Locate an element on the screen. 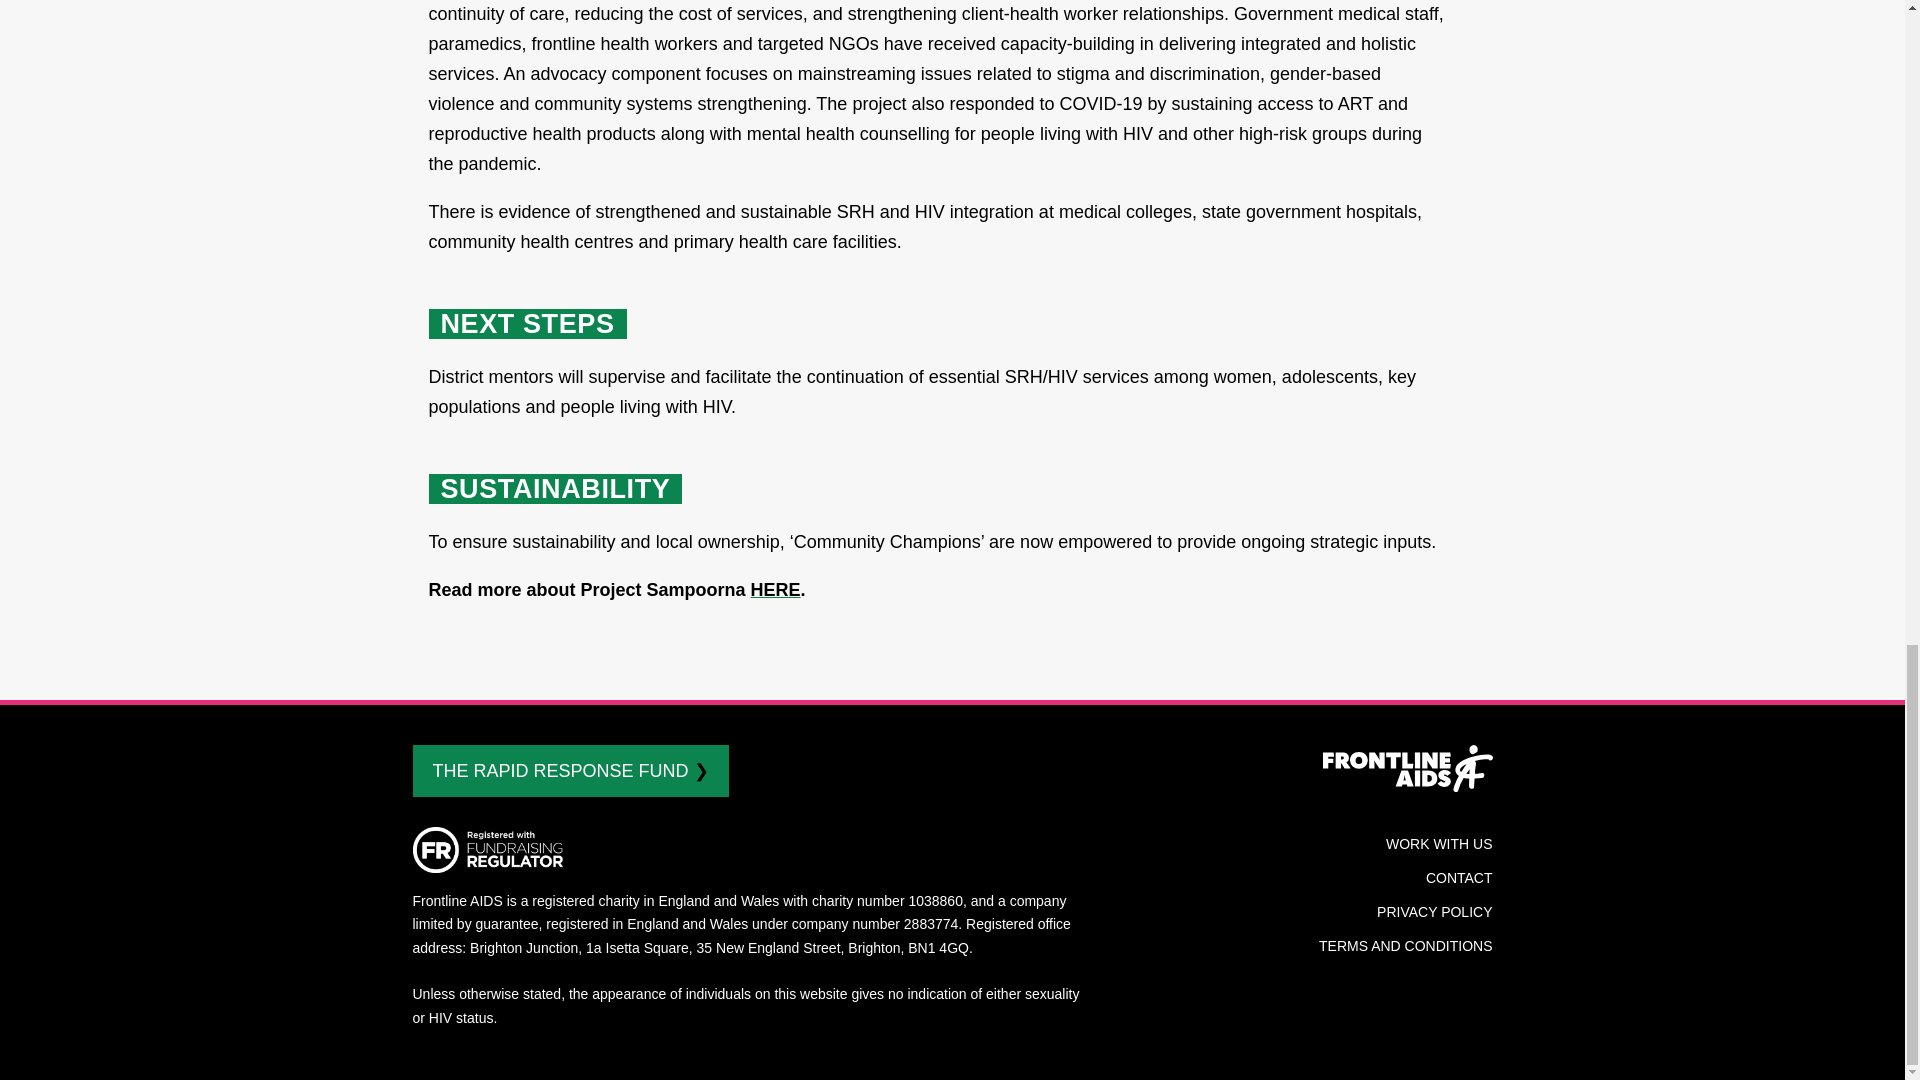 This screenshot has height=1080, width=1920. HERE is located at coordinates (775, 590).